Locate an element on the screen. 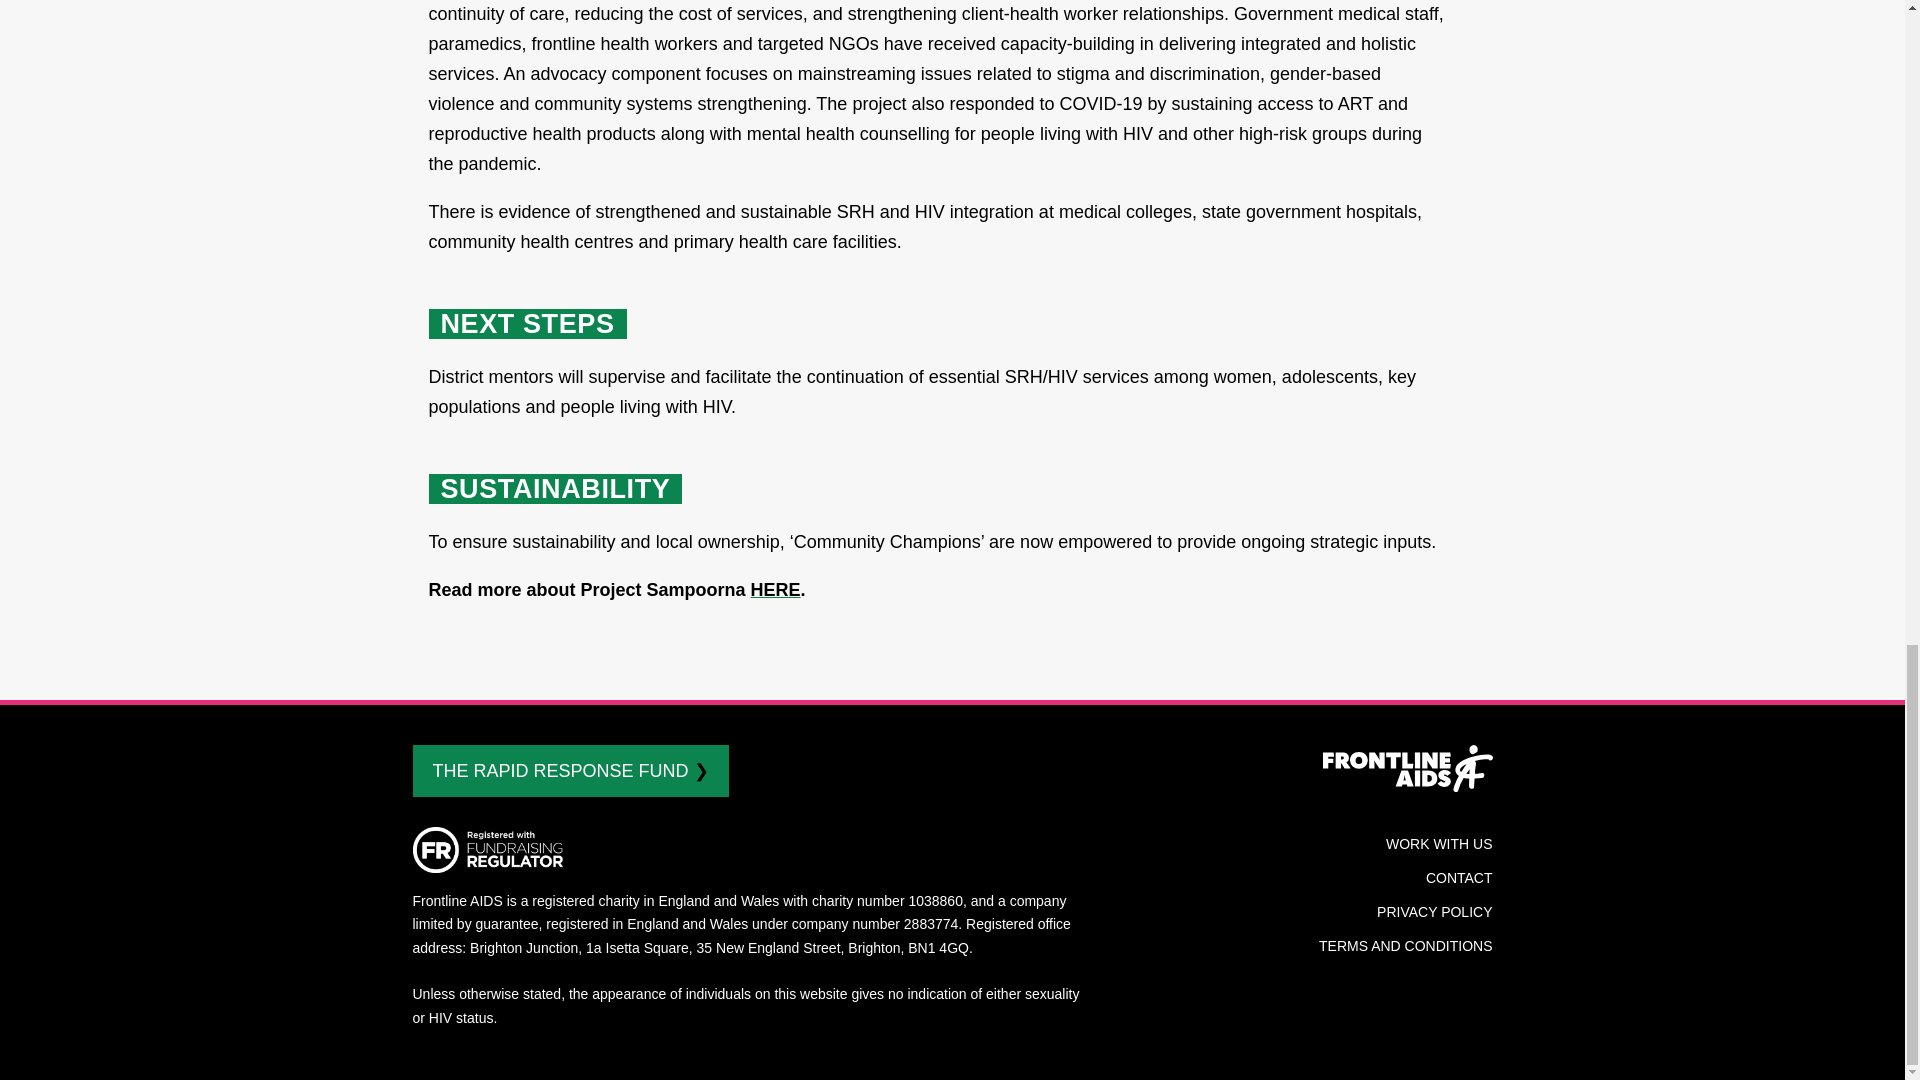 This screenshot has height=1080, width=1920. HERE is located at coordinates (775, 590).